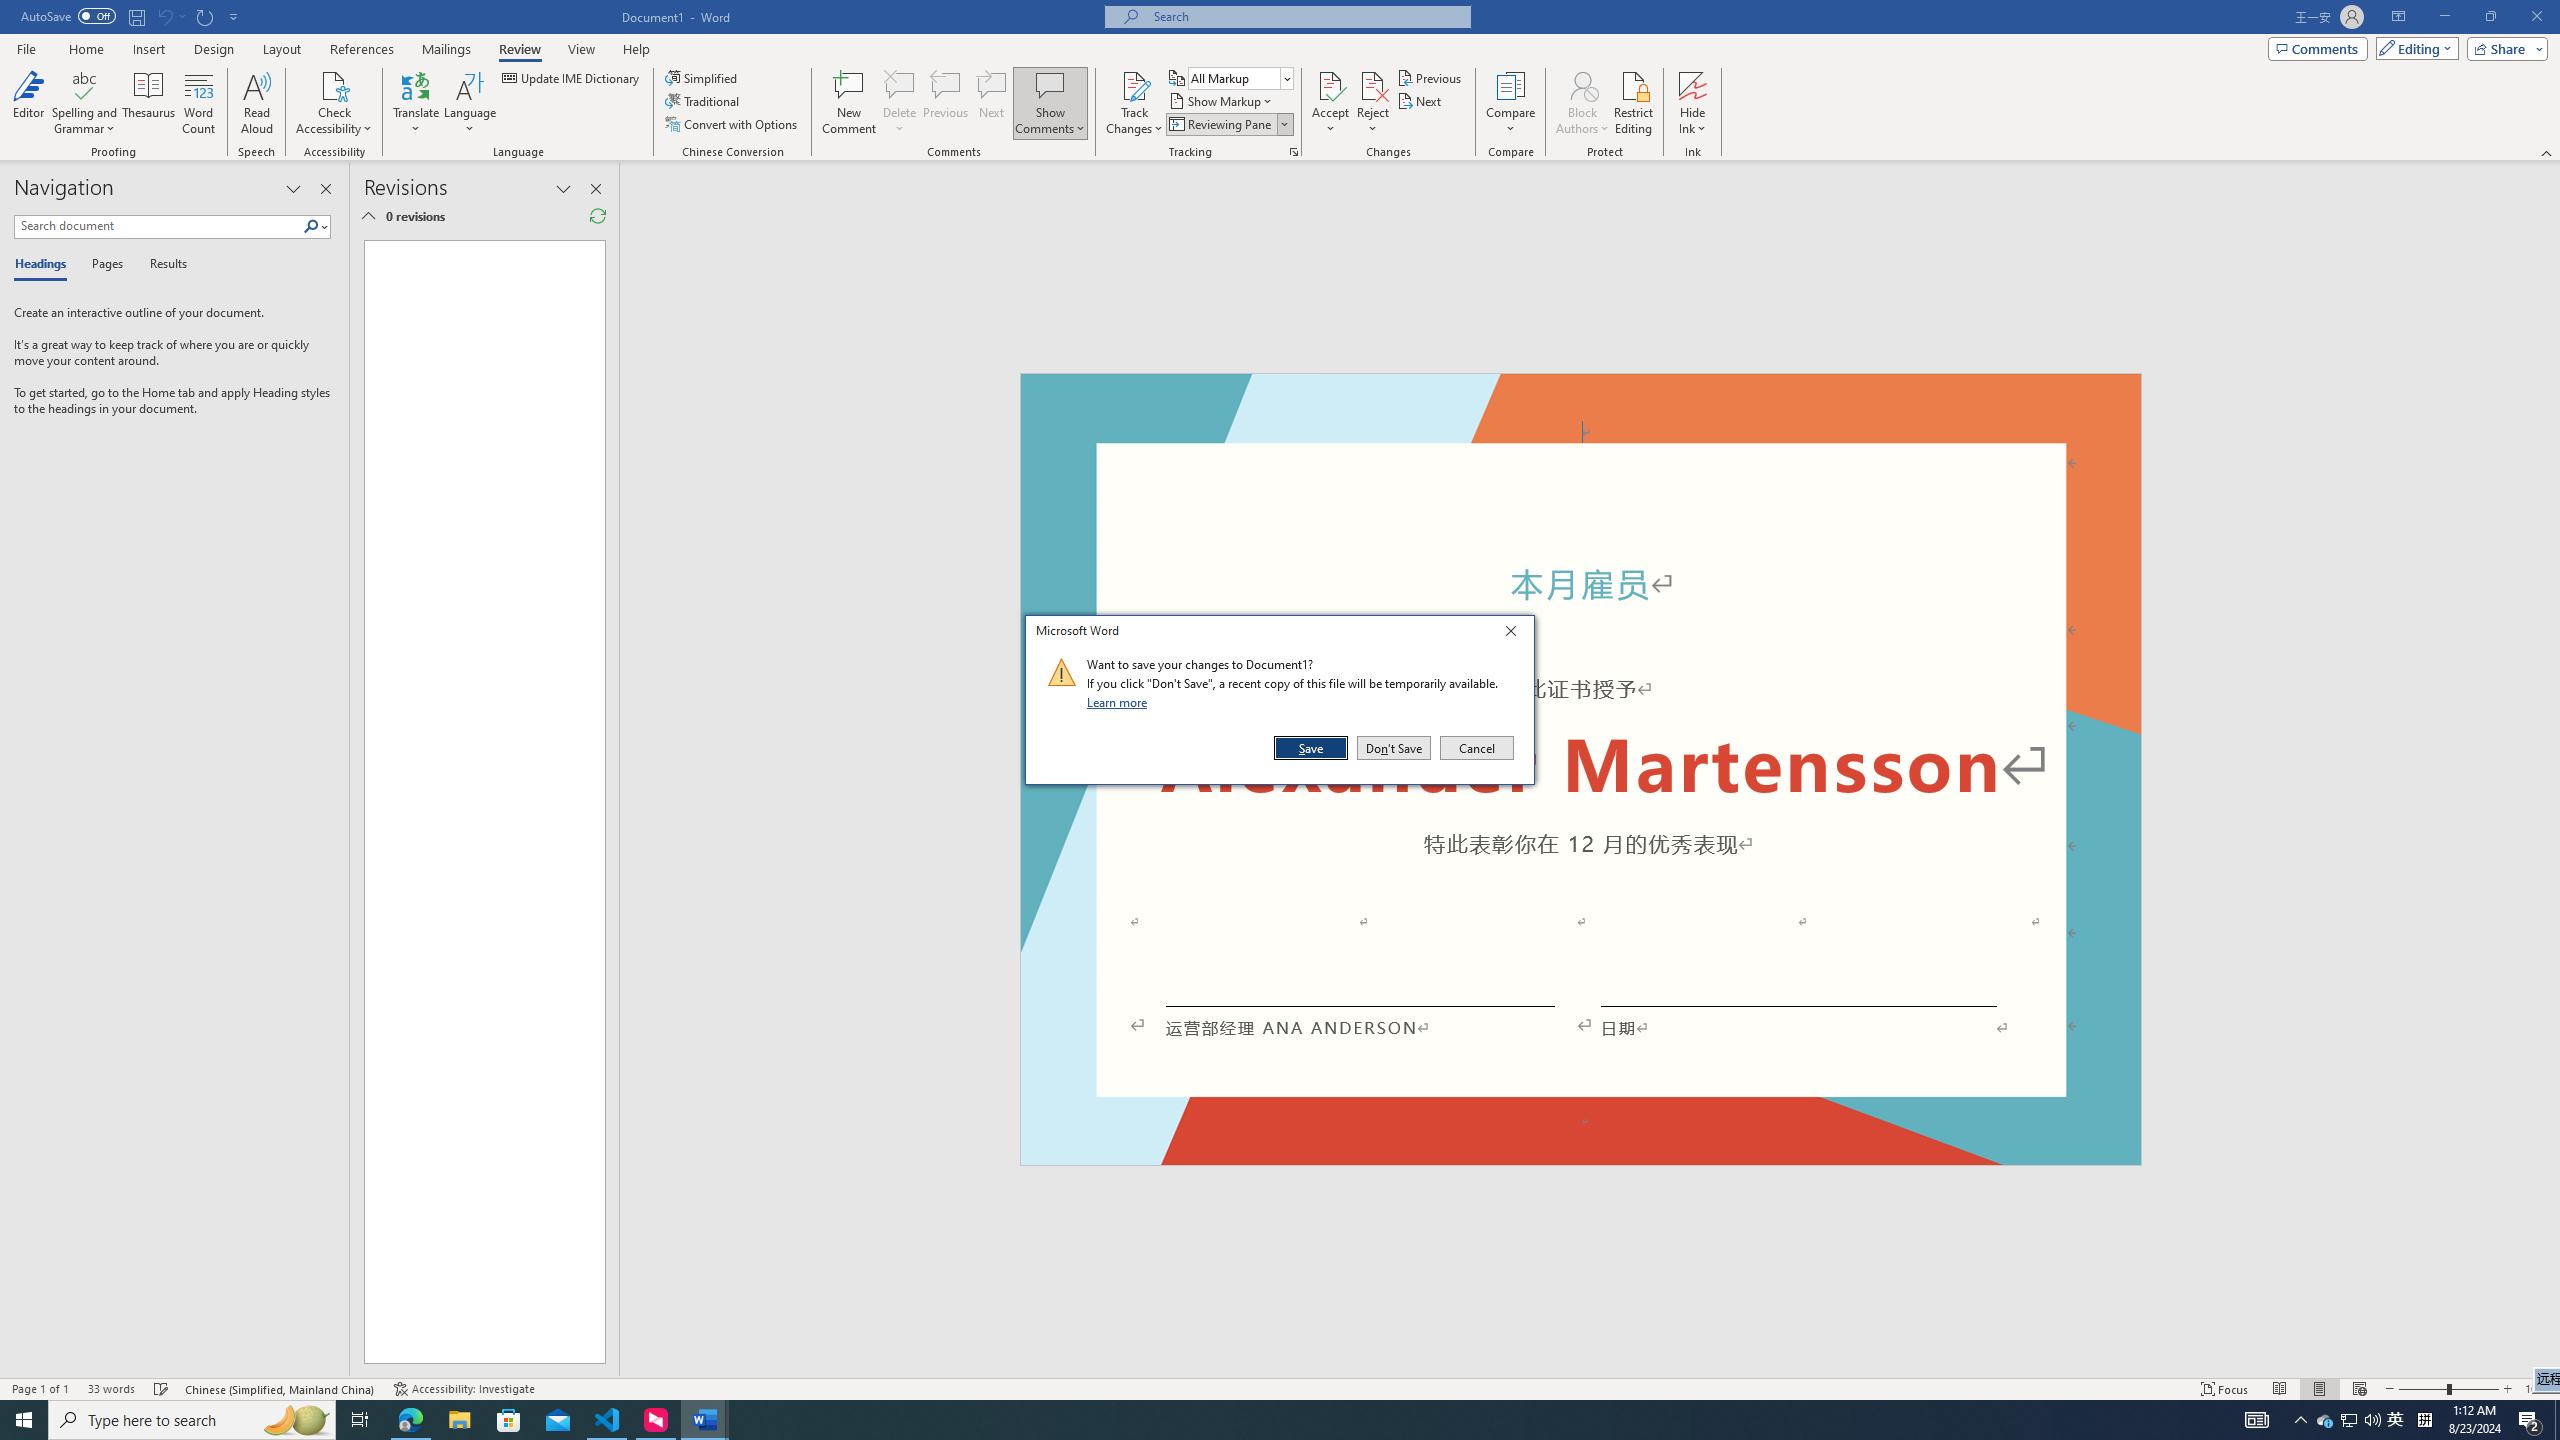  What do you see at coordinates (29, 103) in the screenshot?
I see `Editor` at bounding box center [29, 103].